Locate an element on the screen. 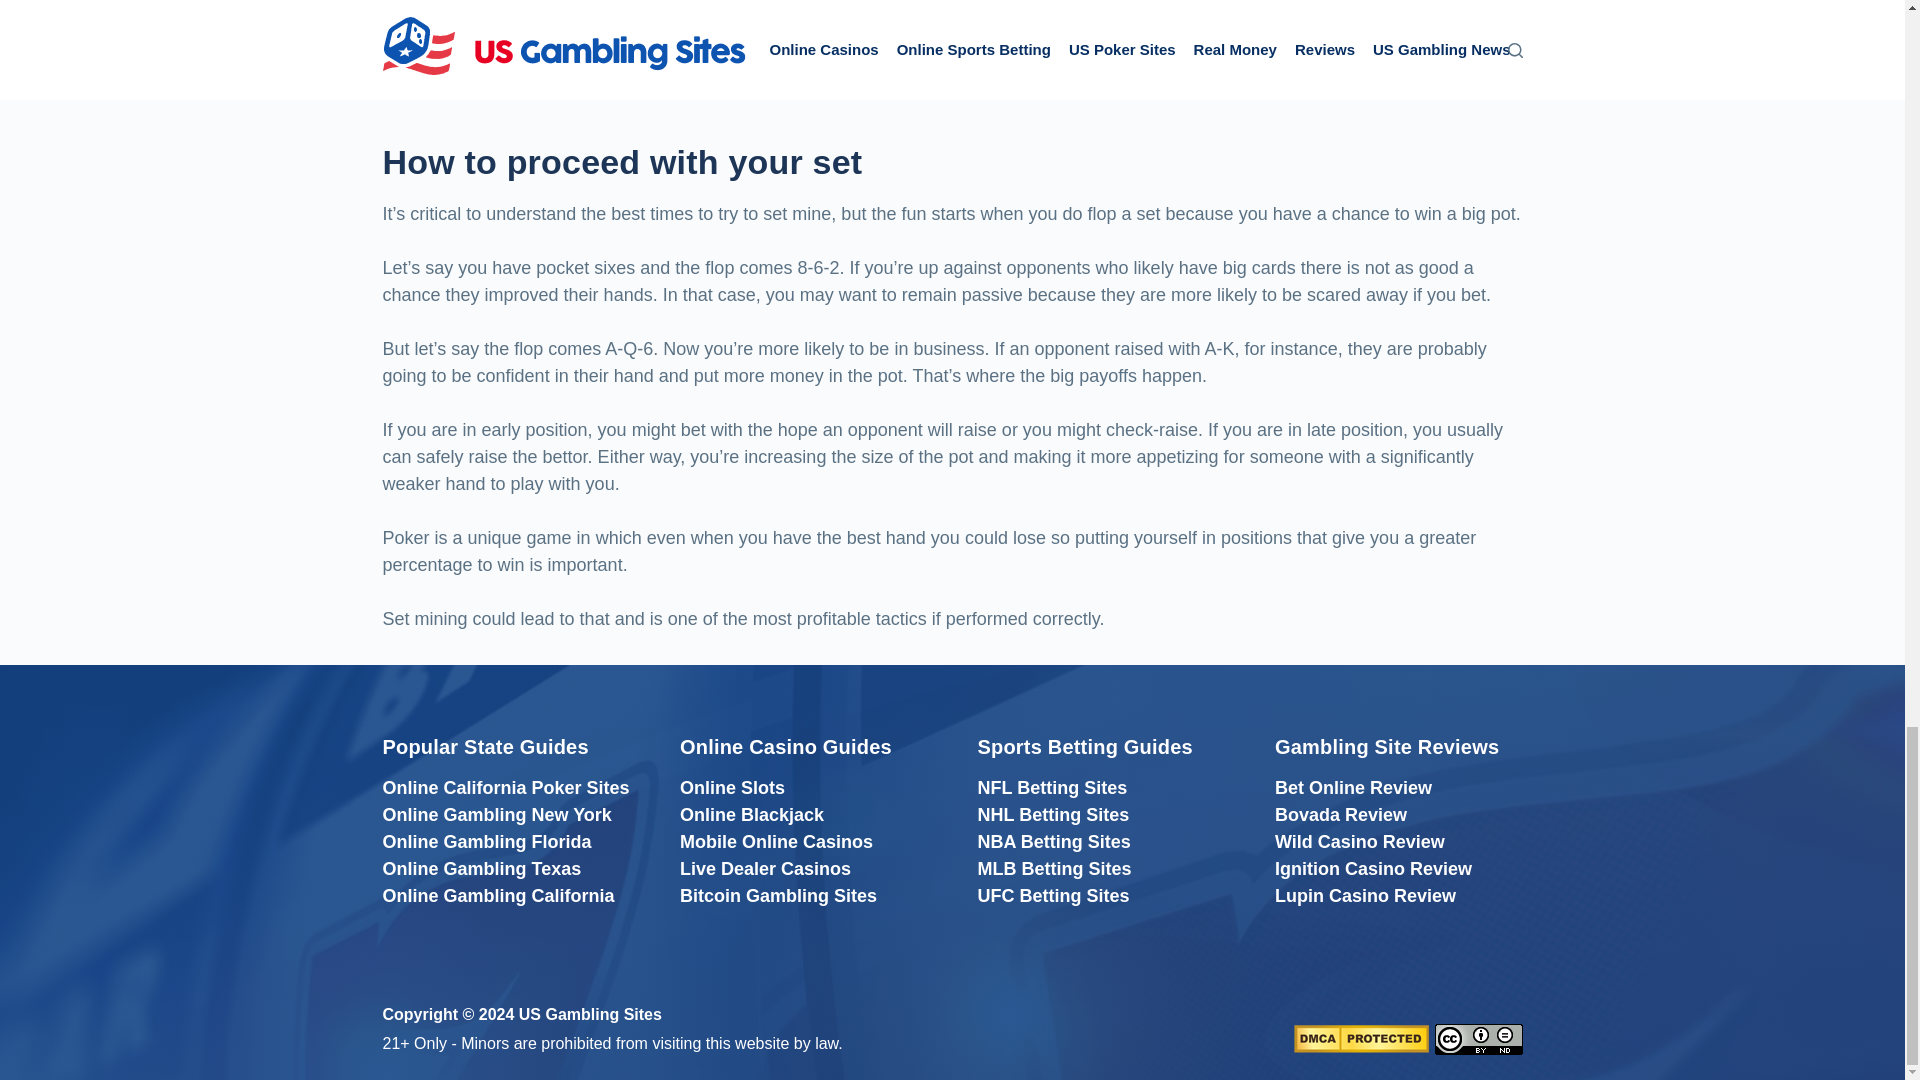 This screenshot has height=1080, width=1920. Online California Poker Sites is located at coordinates (506, 788).